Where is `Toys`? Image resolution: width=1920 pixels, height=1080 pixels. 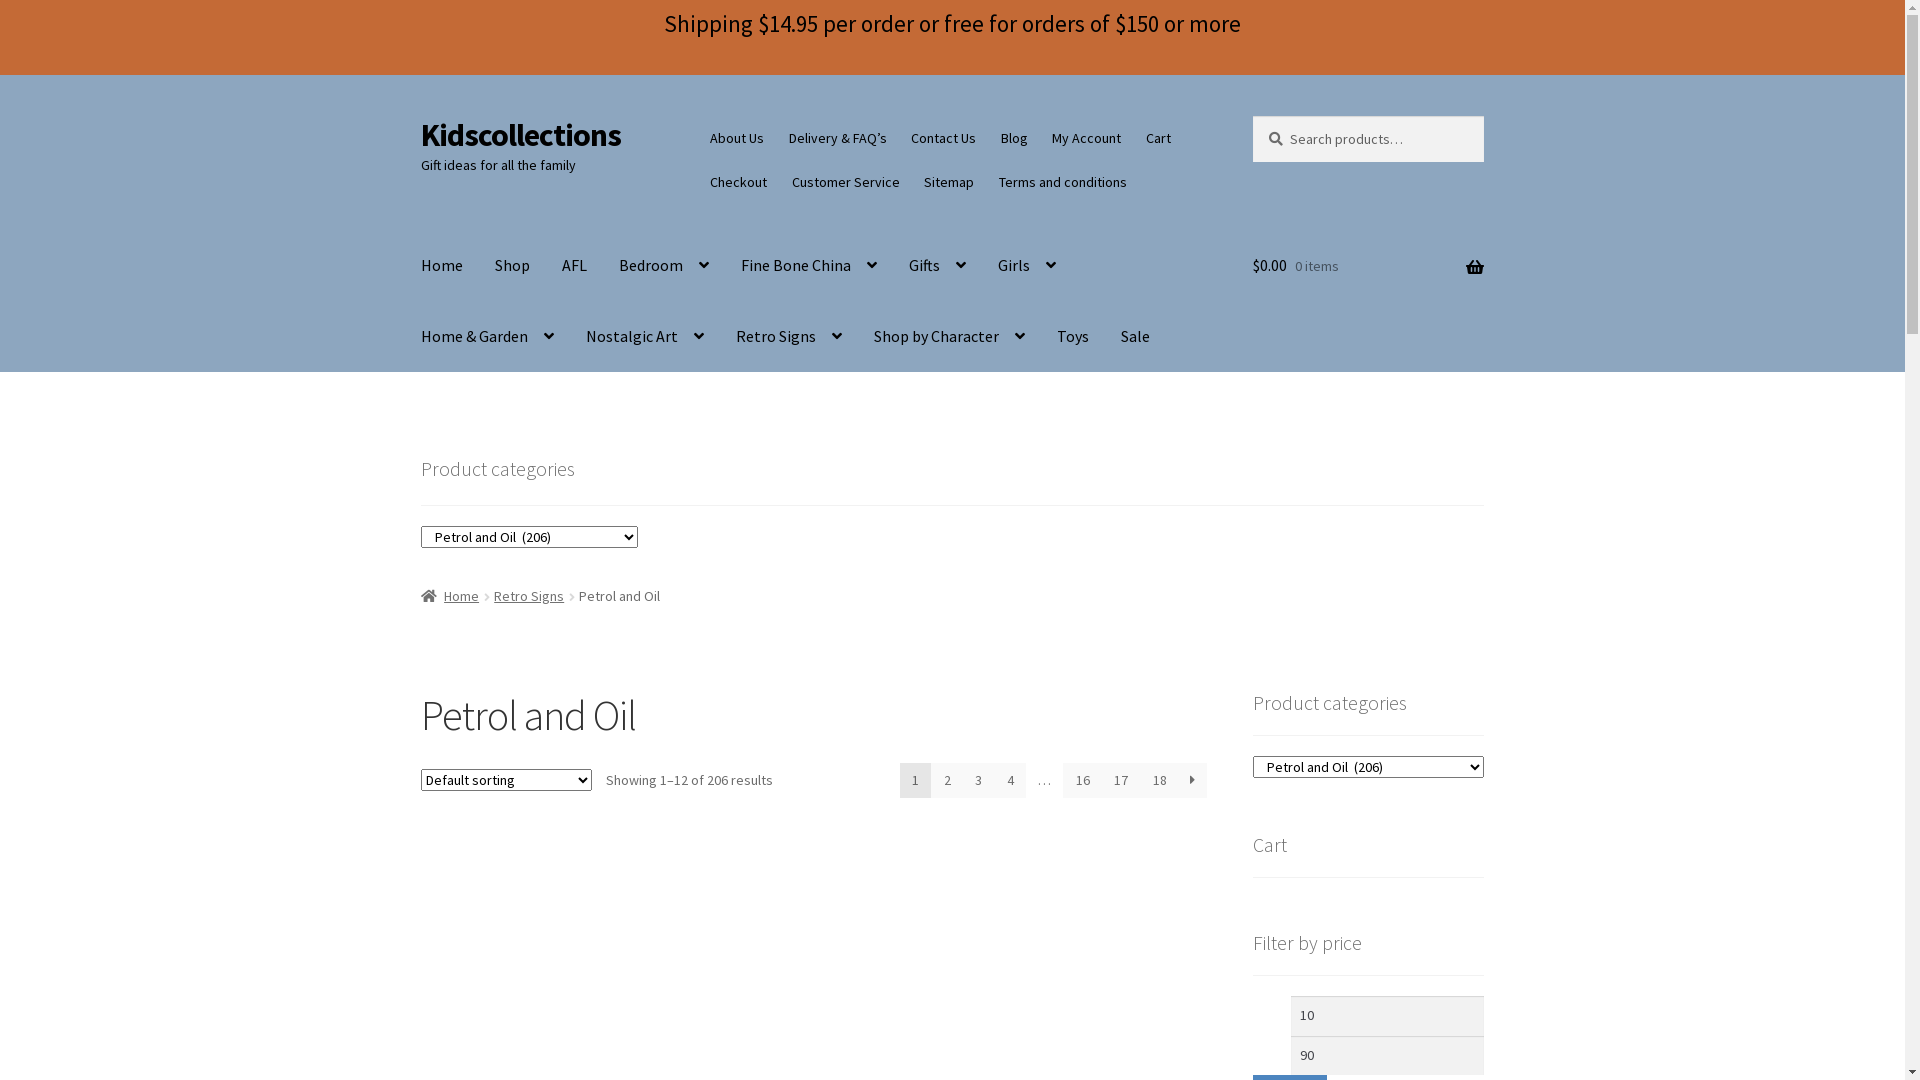 Toys is located at coordinates (1073, 336).